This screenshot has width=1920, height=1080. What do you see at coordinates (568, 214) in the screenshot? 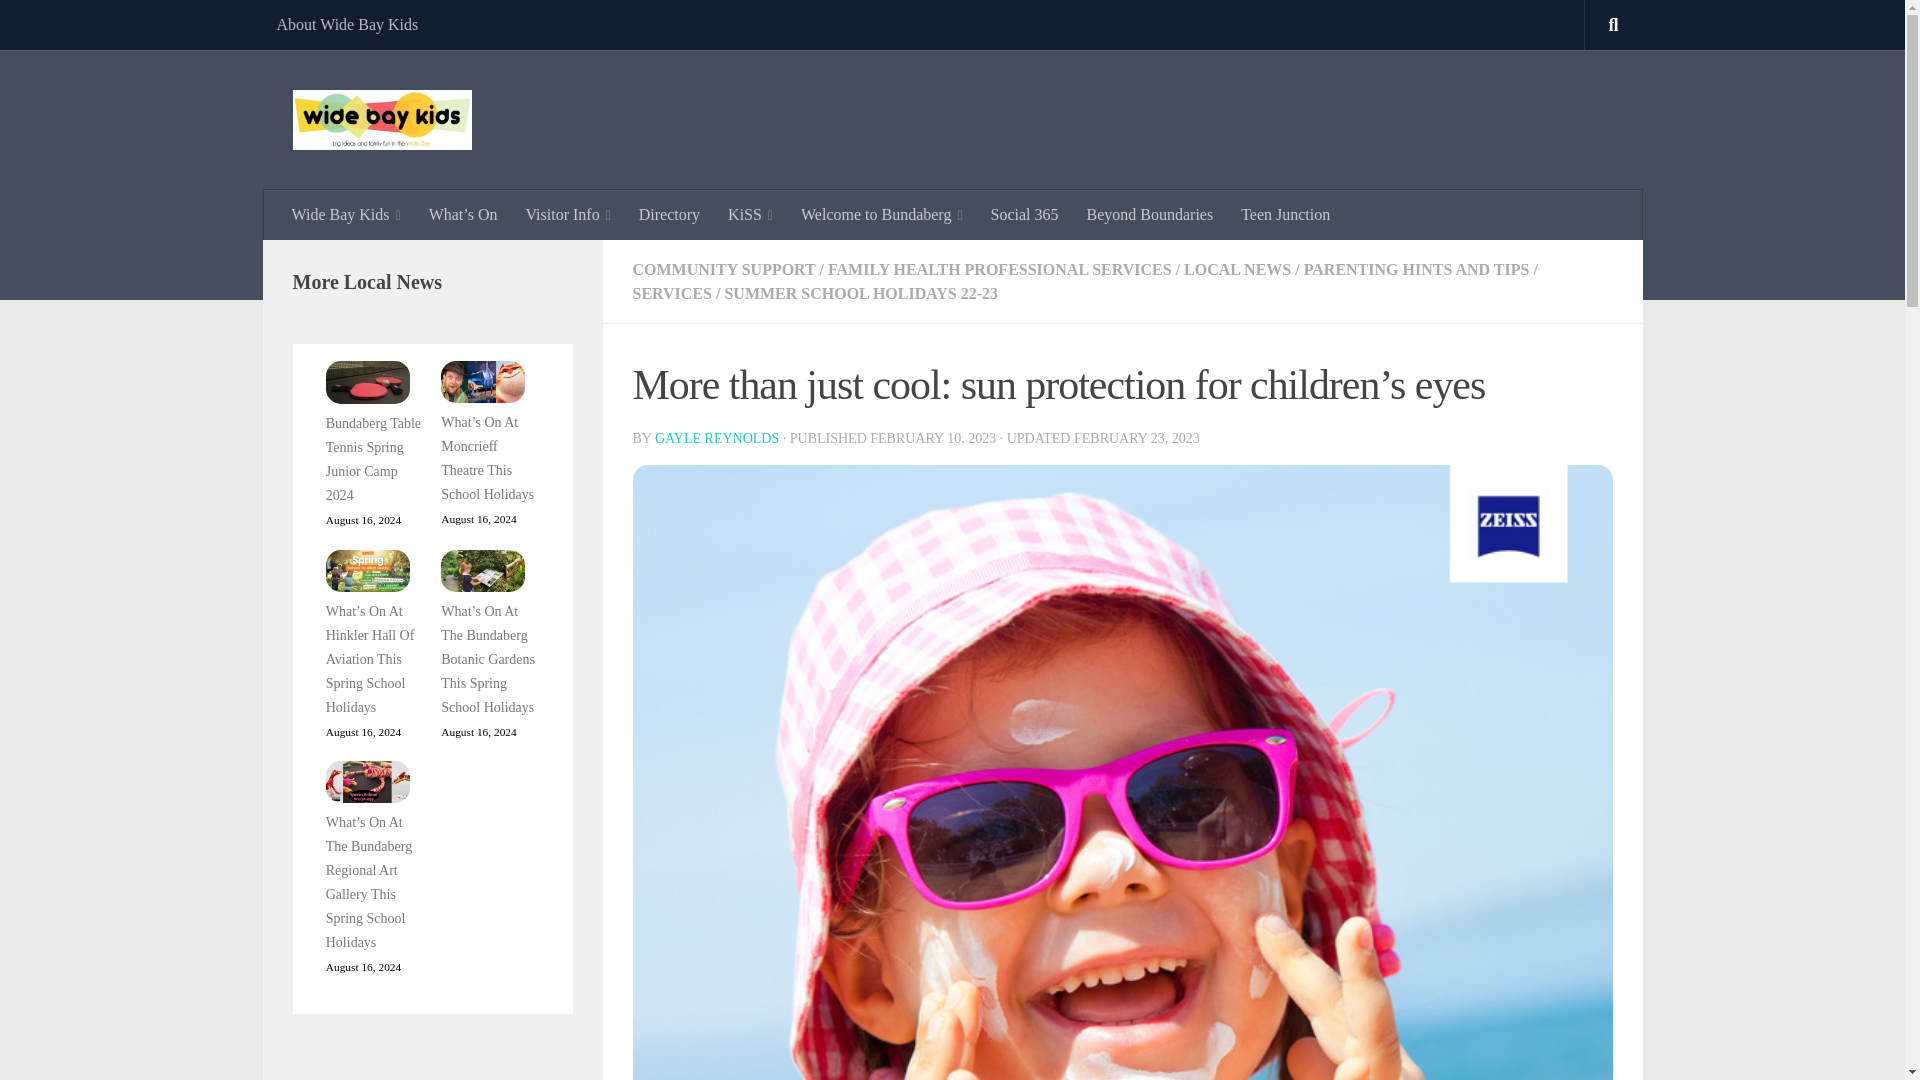
I see `Things to Do` at bounding box center [568, 214].